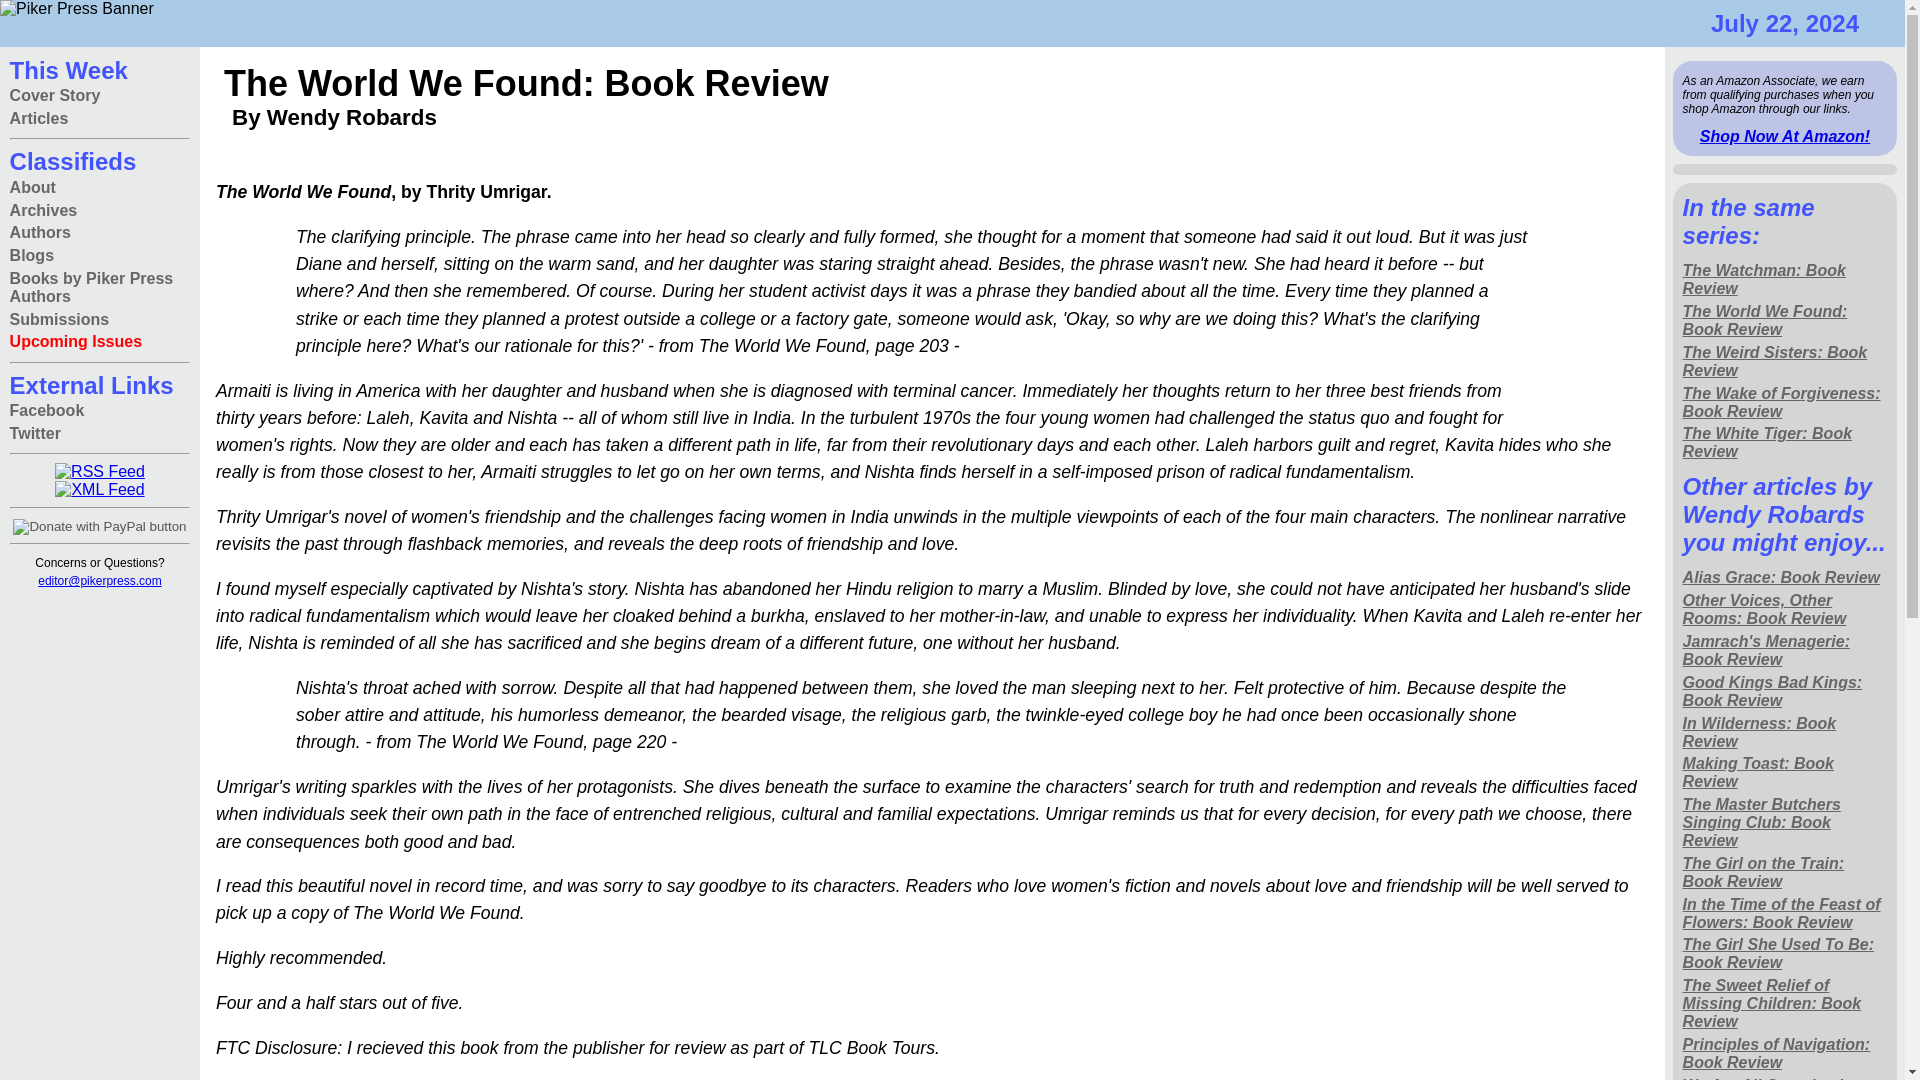 The width and height of the screenshot is (1920, 1080). What do you see at coordinates (1785, 610) in the screenshot?
I see `Other Voices, Other Rooms: Book Review` at bounding box center [1785, 610].